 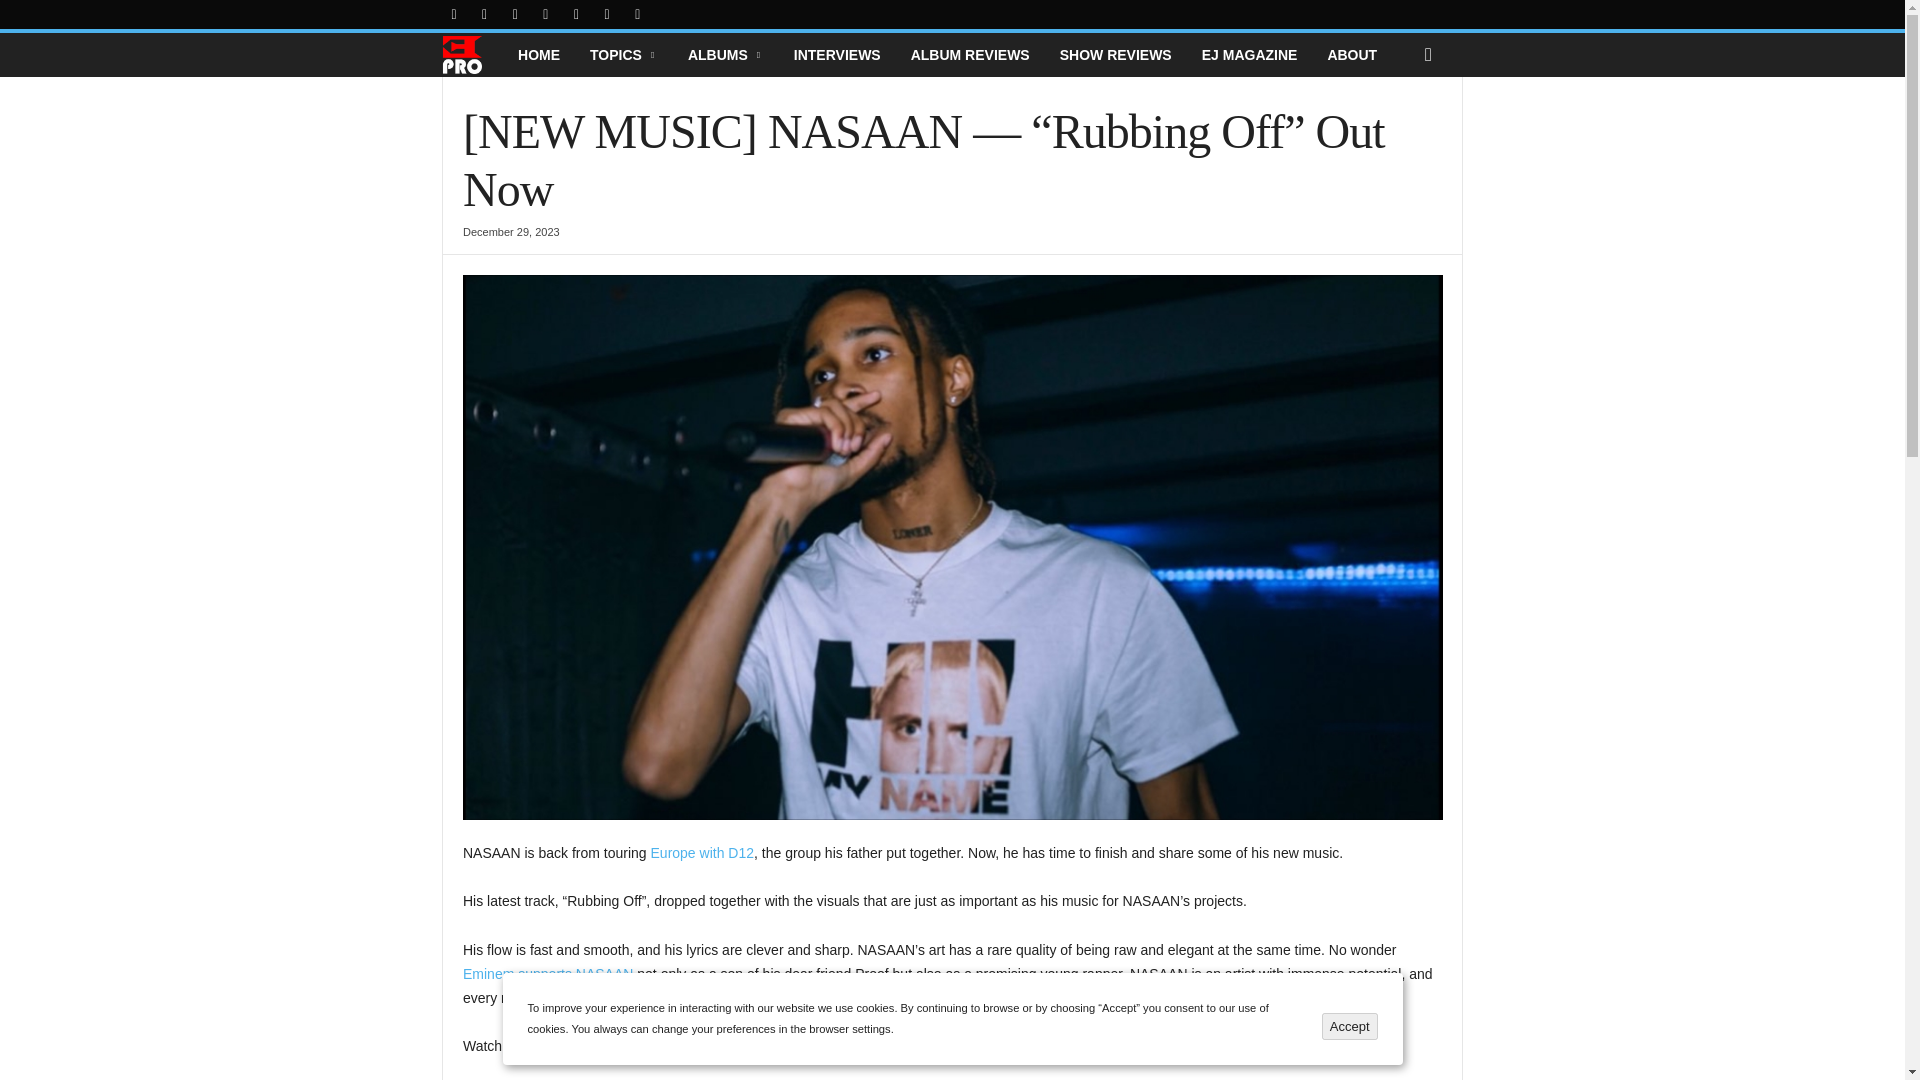 What do you see at coordinates (702, 852) in the screenshot?
I see `NASAAN Joins D12 on European Tour` at bounding box center [702, 852].